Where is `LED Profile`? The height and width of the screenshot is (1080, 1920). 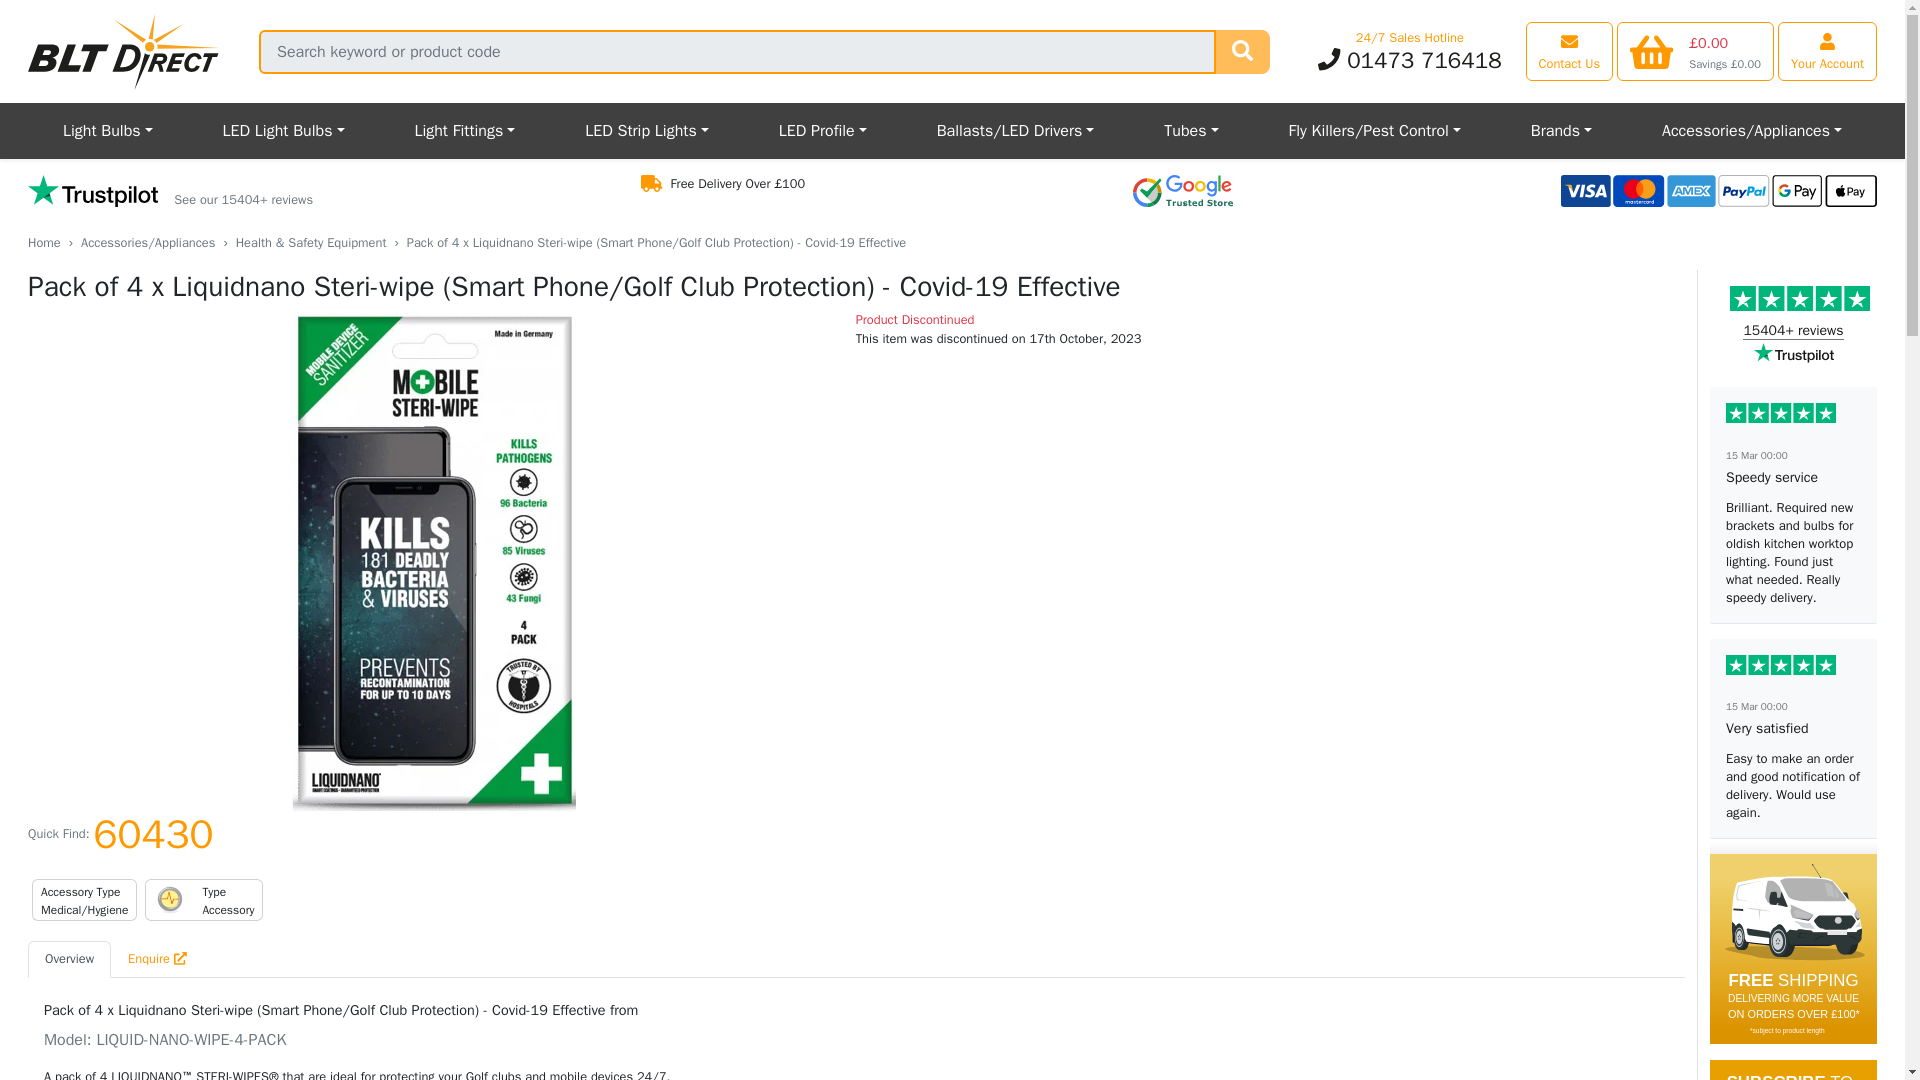
LED Profile is located at coordinates (823, 131).